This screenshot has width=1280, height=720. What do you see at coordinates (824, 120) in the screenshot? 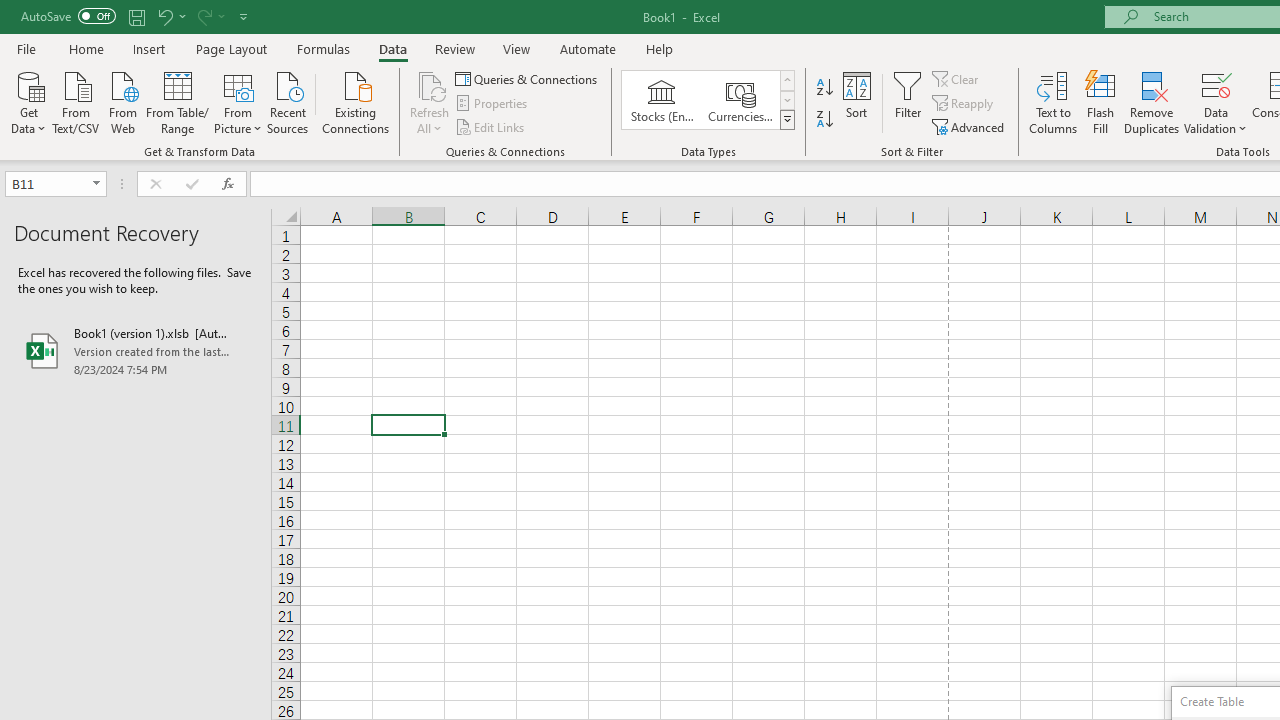
I see `Sort Z to A` at bounding box center [824, 120].